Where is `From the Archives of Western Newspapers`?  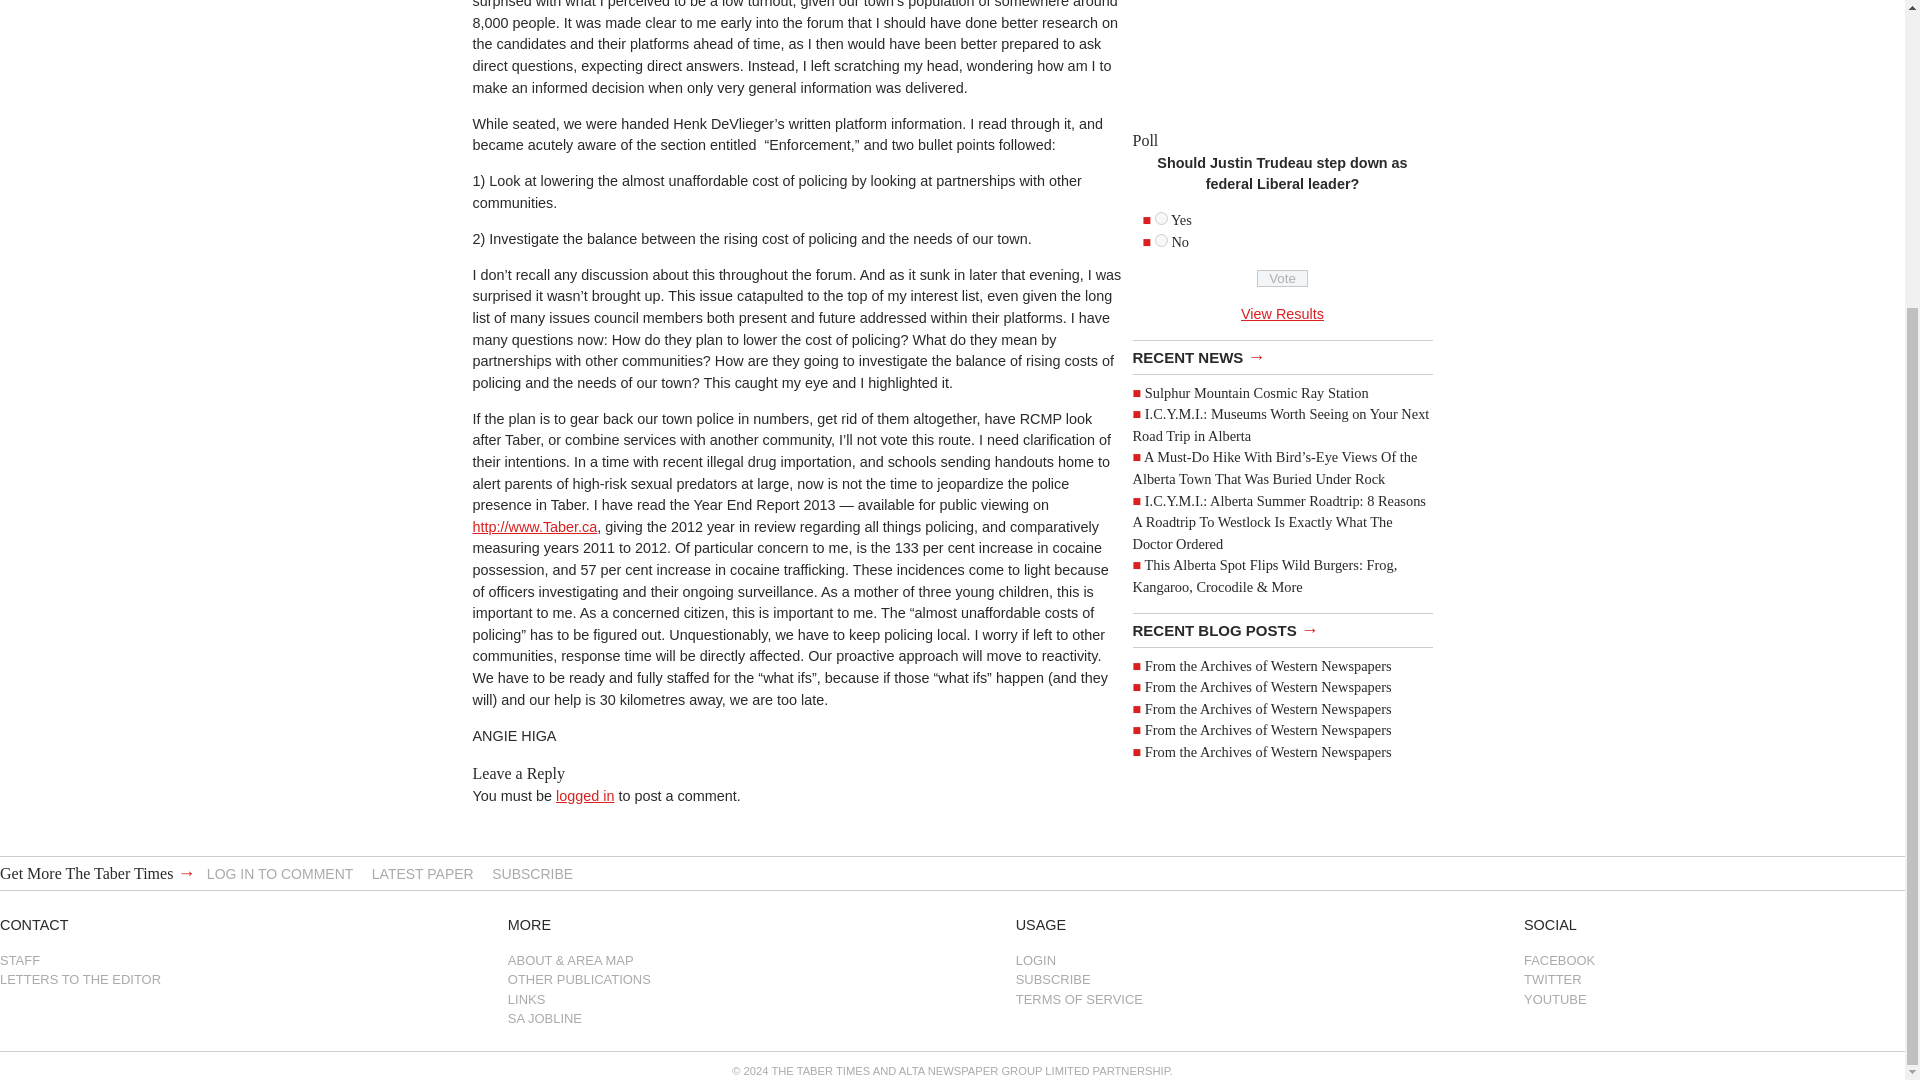
From the Archives of Western Newspapers is located at coordinates (1268, 752).